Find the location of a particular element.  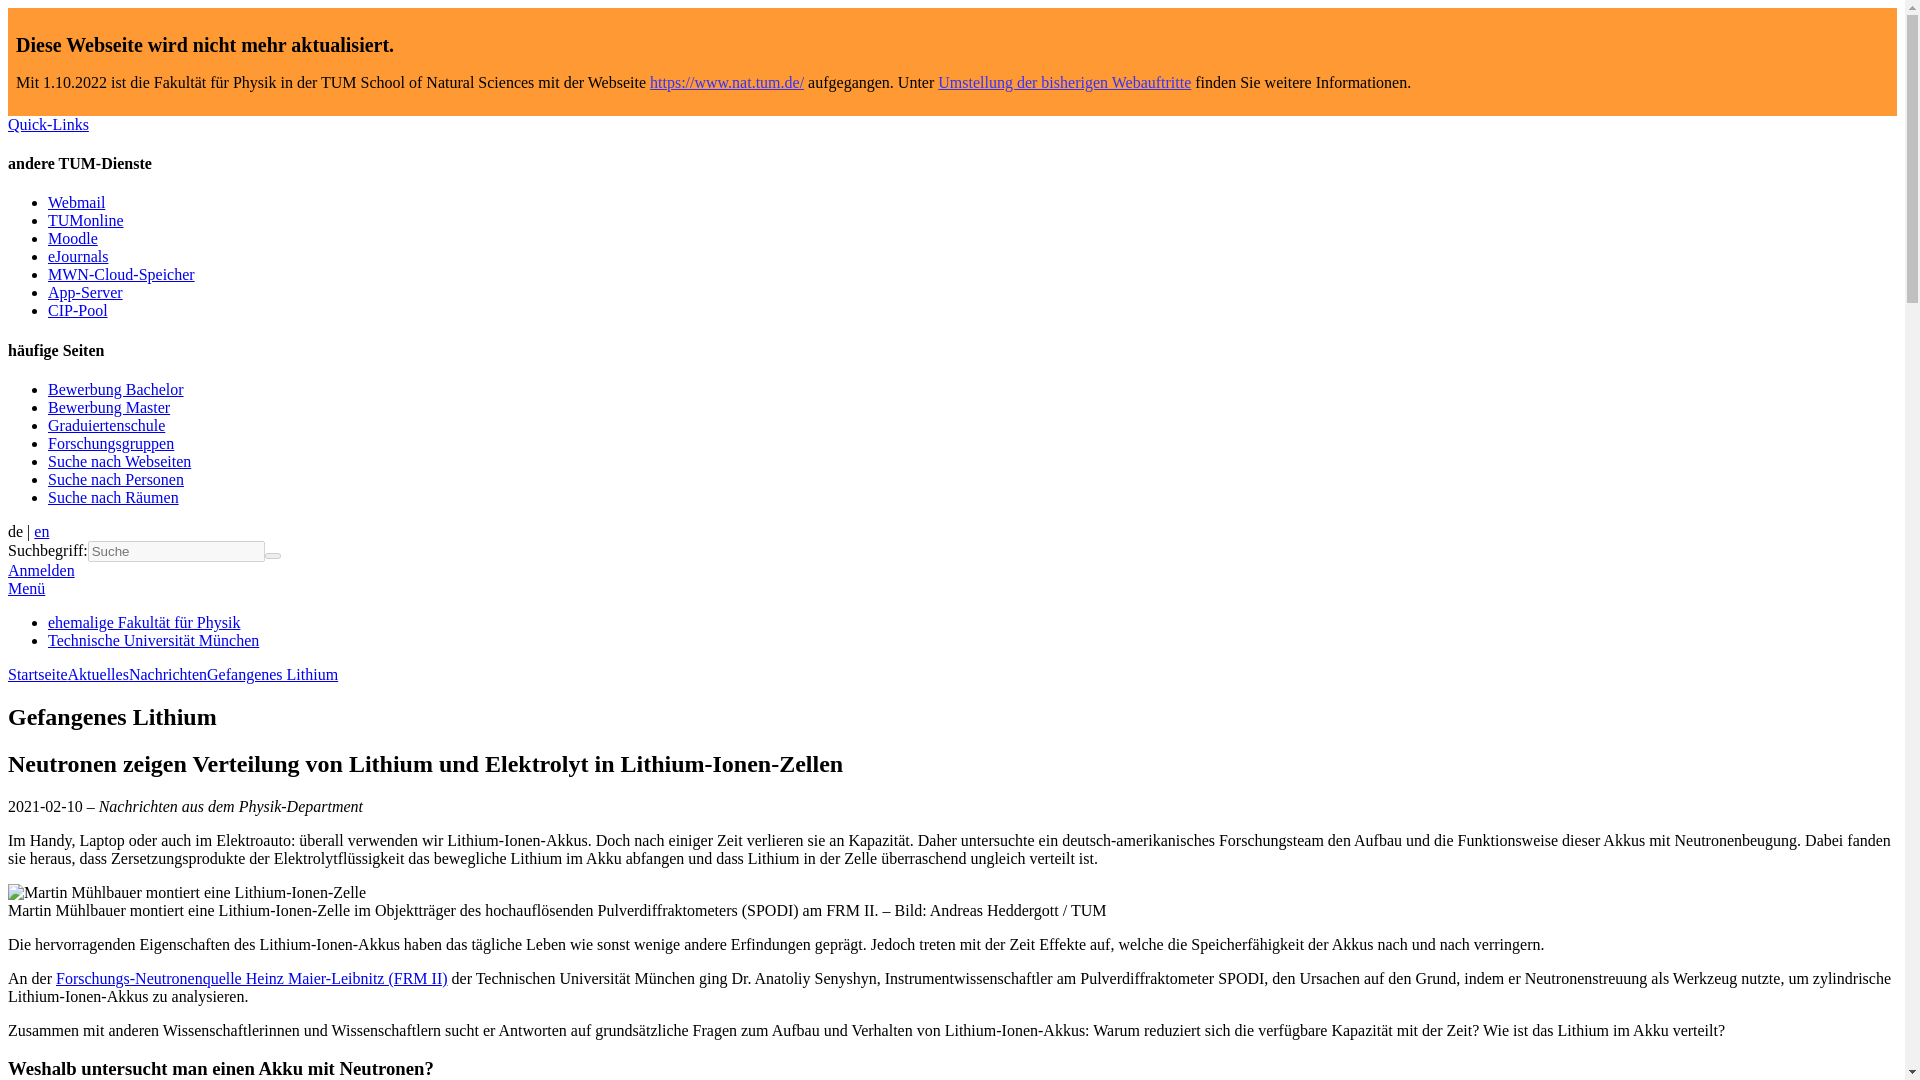

App-Server is located at coordinates (85, 292).